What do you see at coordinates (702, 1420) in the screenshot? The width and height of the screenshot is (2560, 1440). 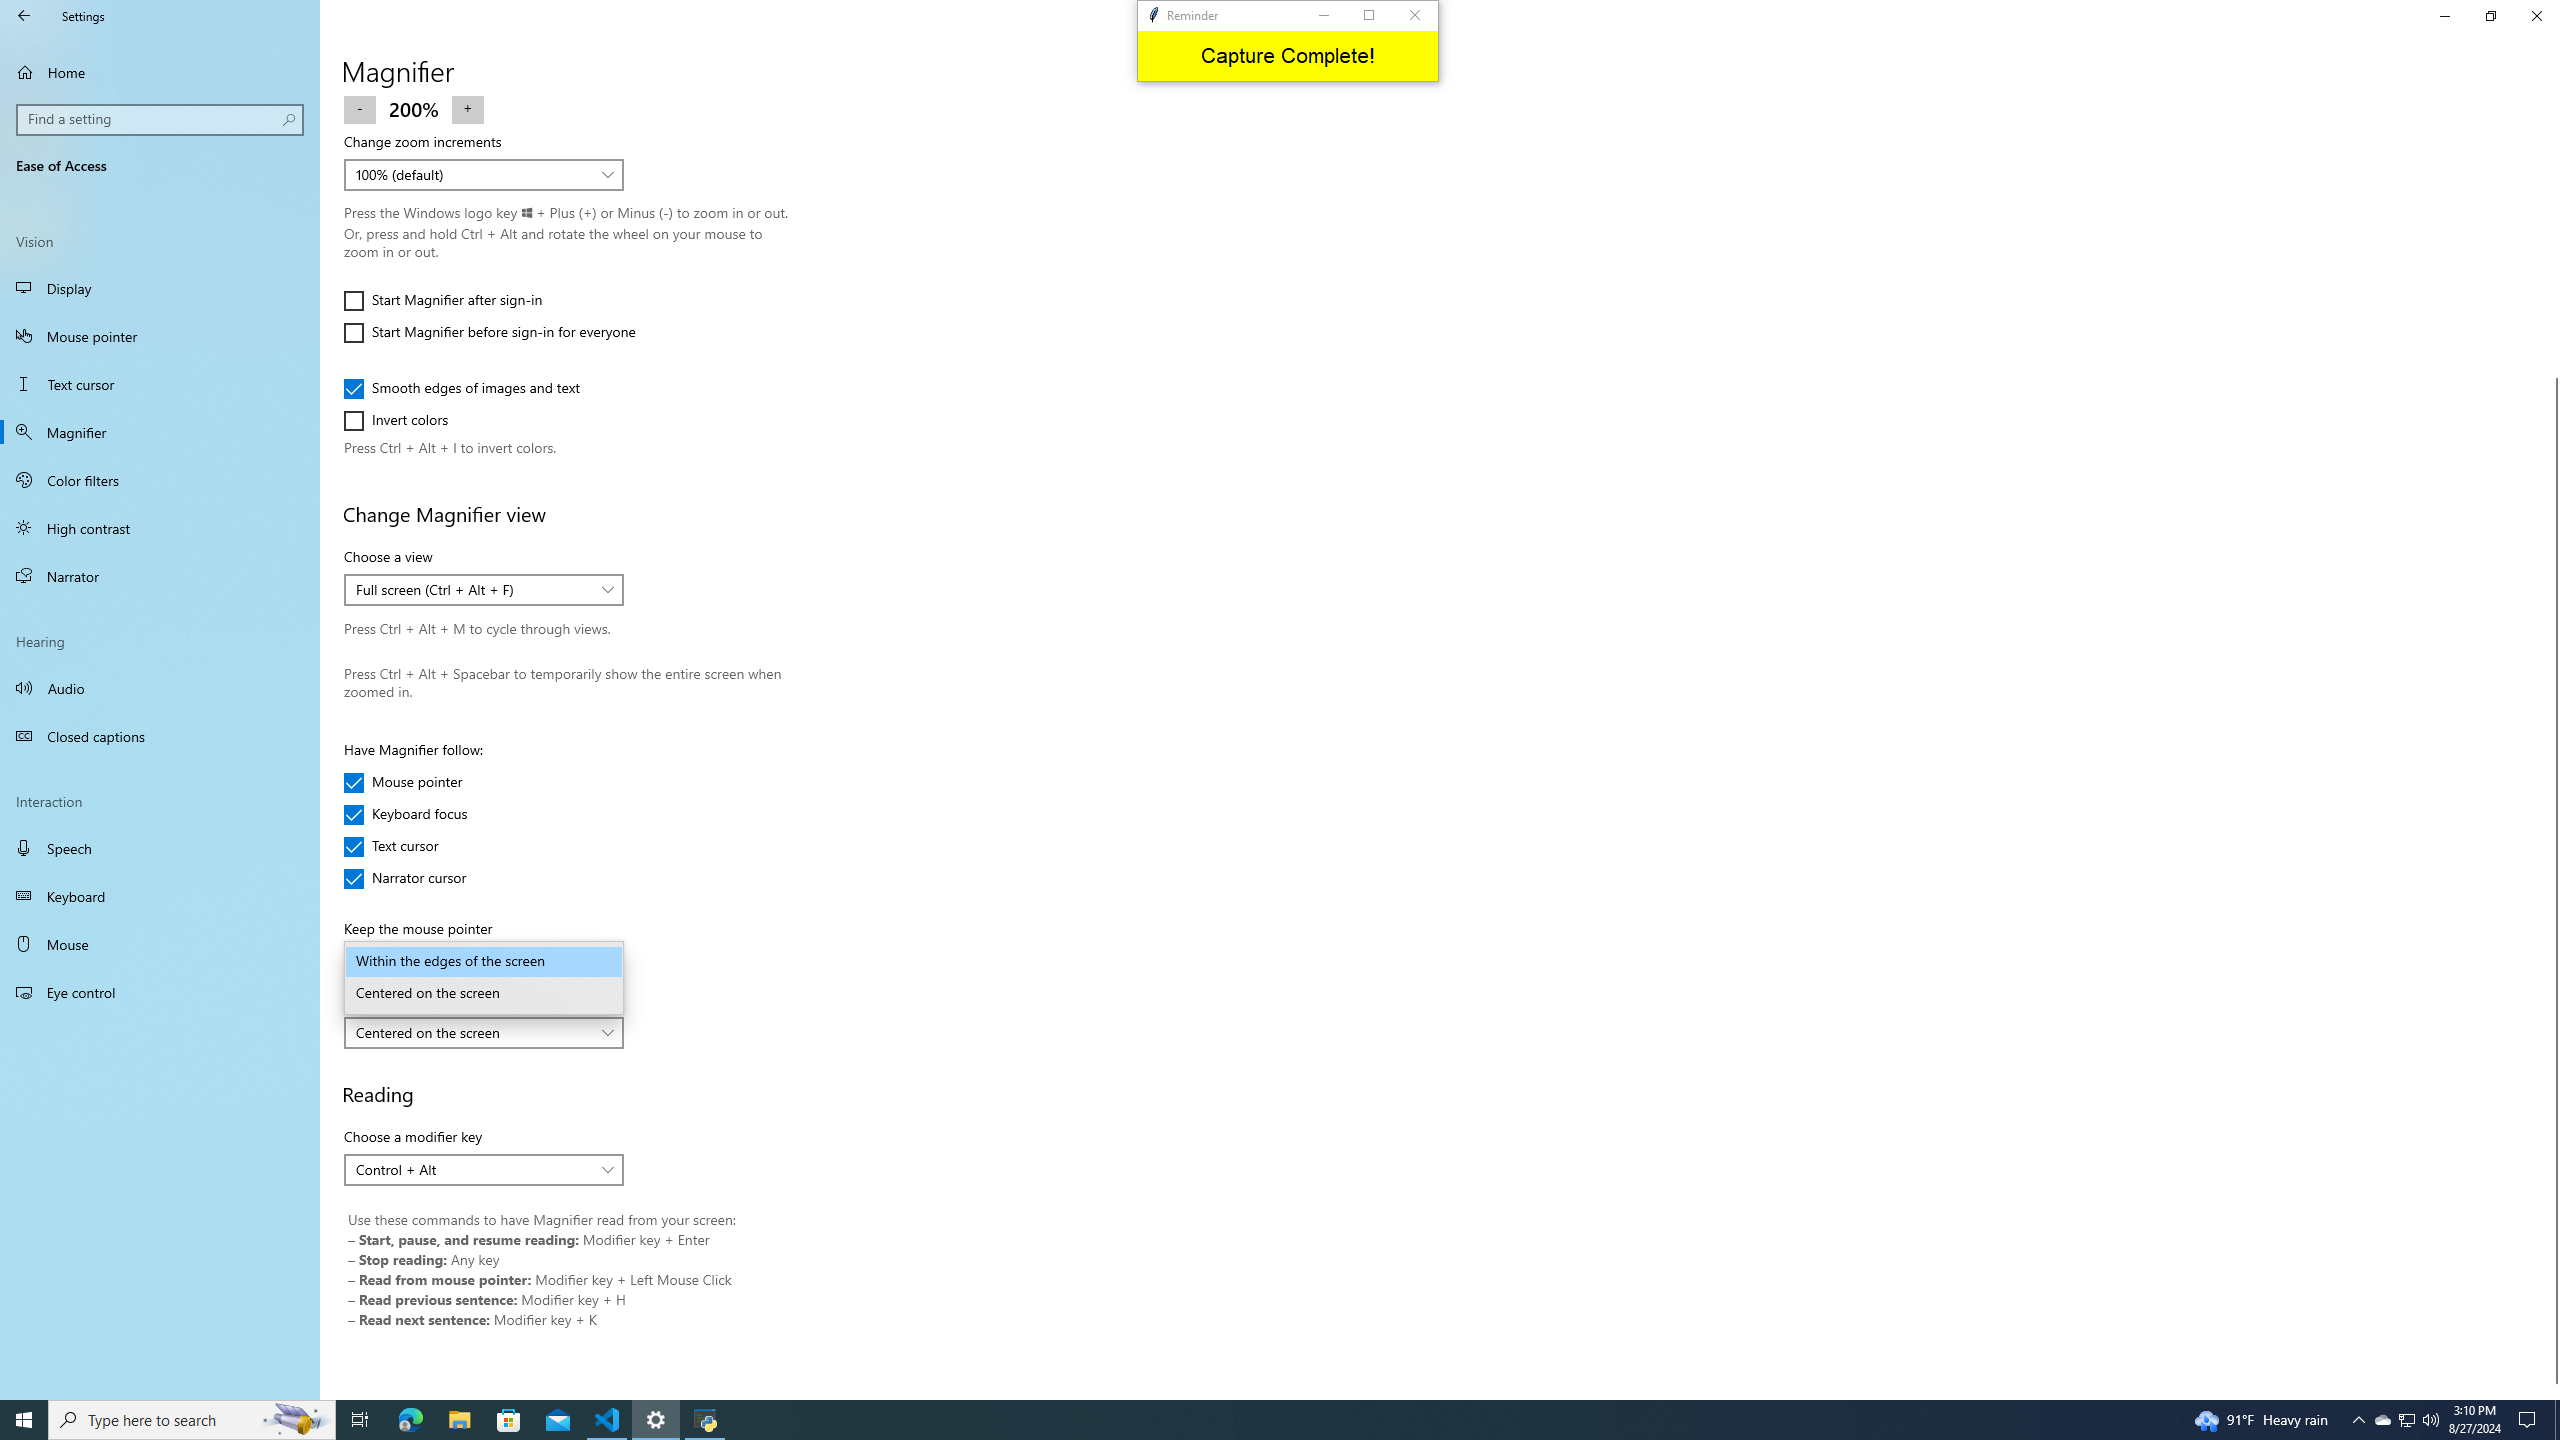 I see `Python 3.10 (64-bit) - 1 running window` at bounding box center [702, 1420].